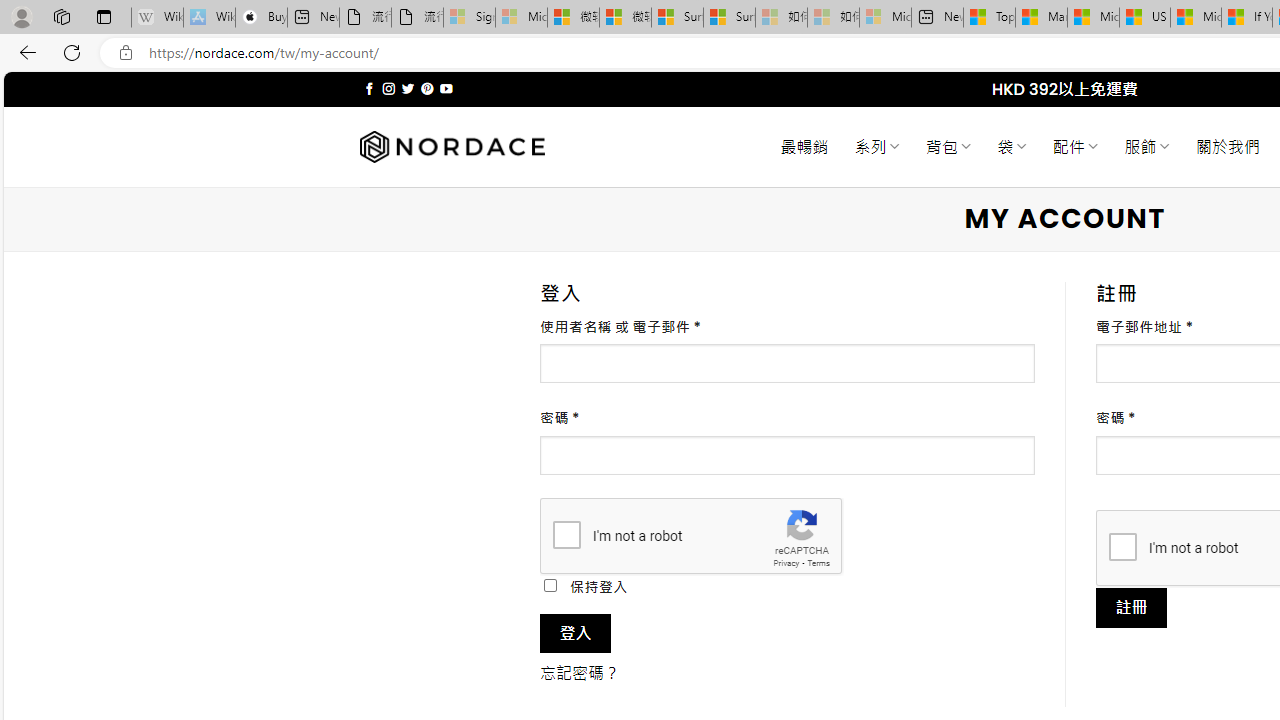  I want to click on I'm not a robot, so click(1122, 546).